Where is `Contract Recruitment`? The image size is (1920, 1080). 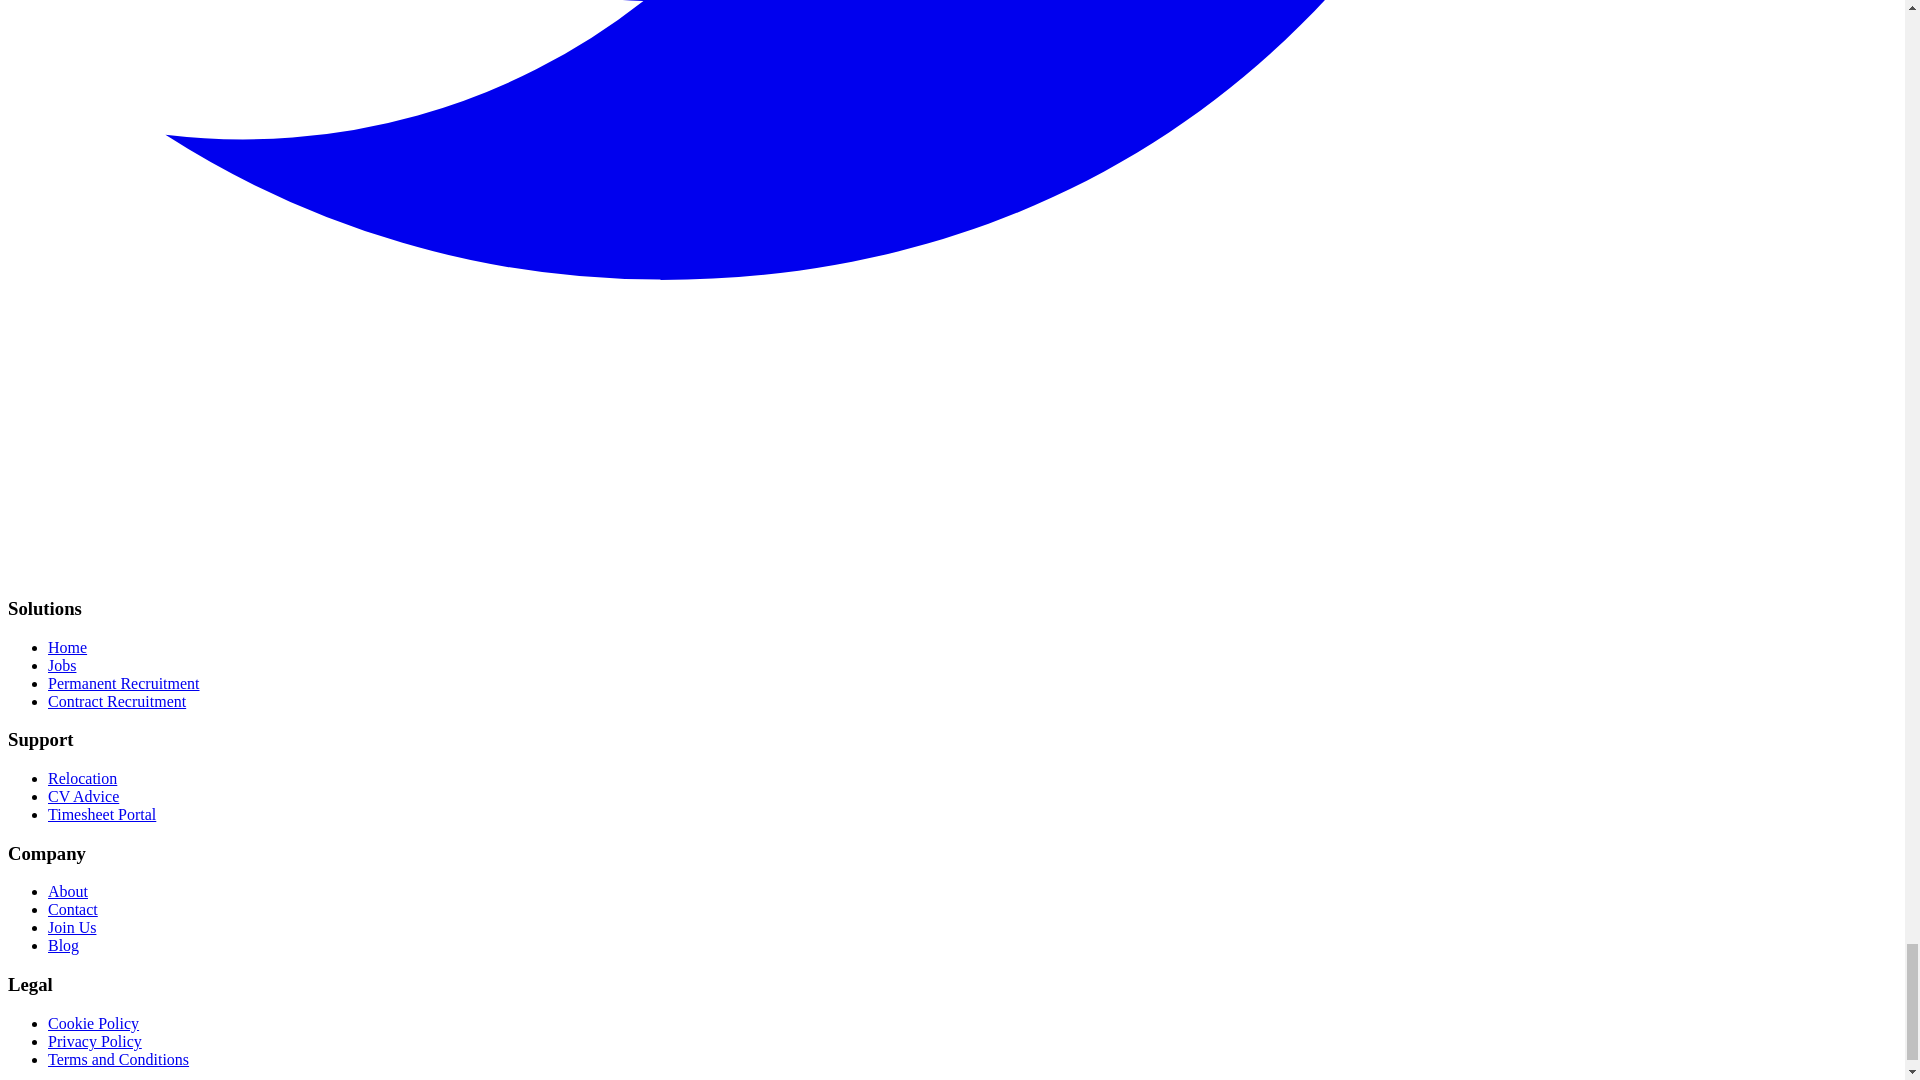 Contract Recruitment is located at coordinates (117, 701).